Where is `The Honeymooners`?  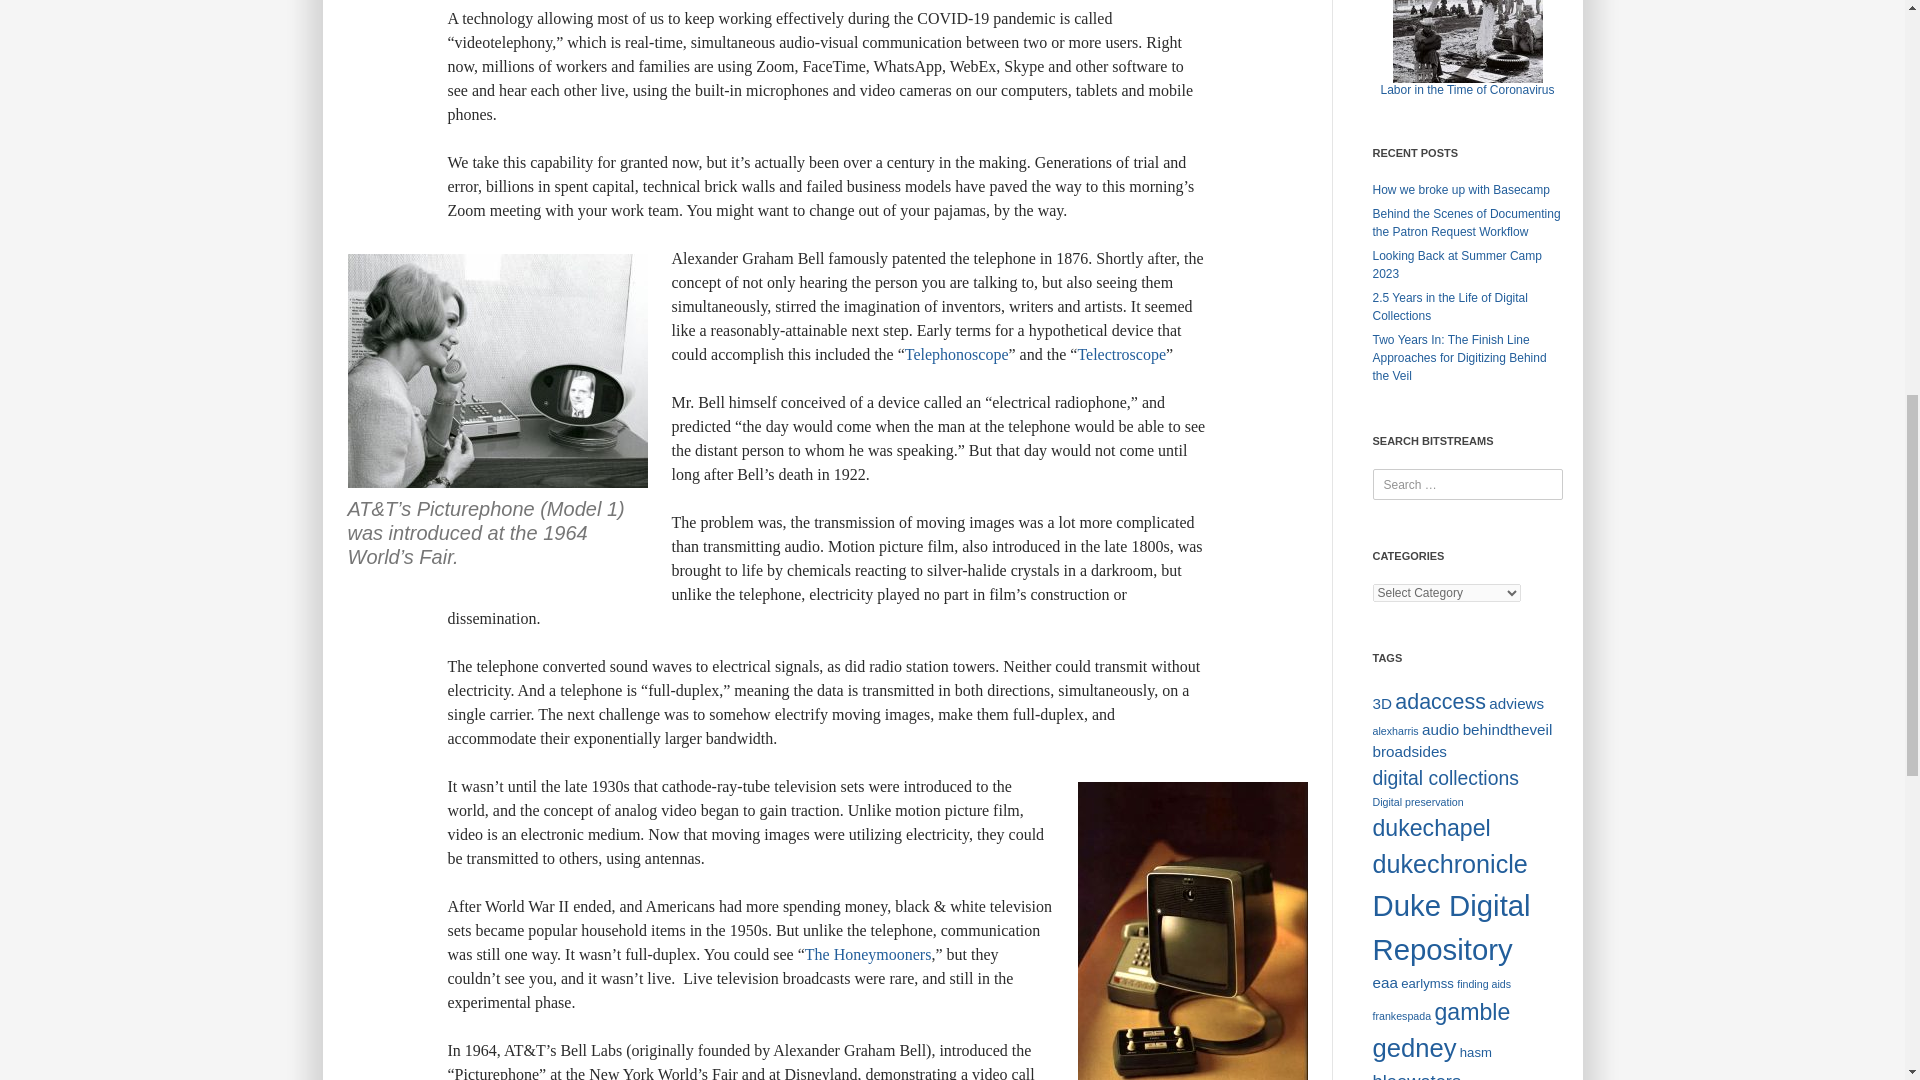 The Honeymooners is located at coordinates (868, 954).